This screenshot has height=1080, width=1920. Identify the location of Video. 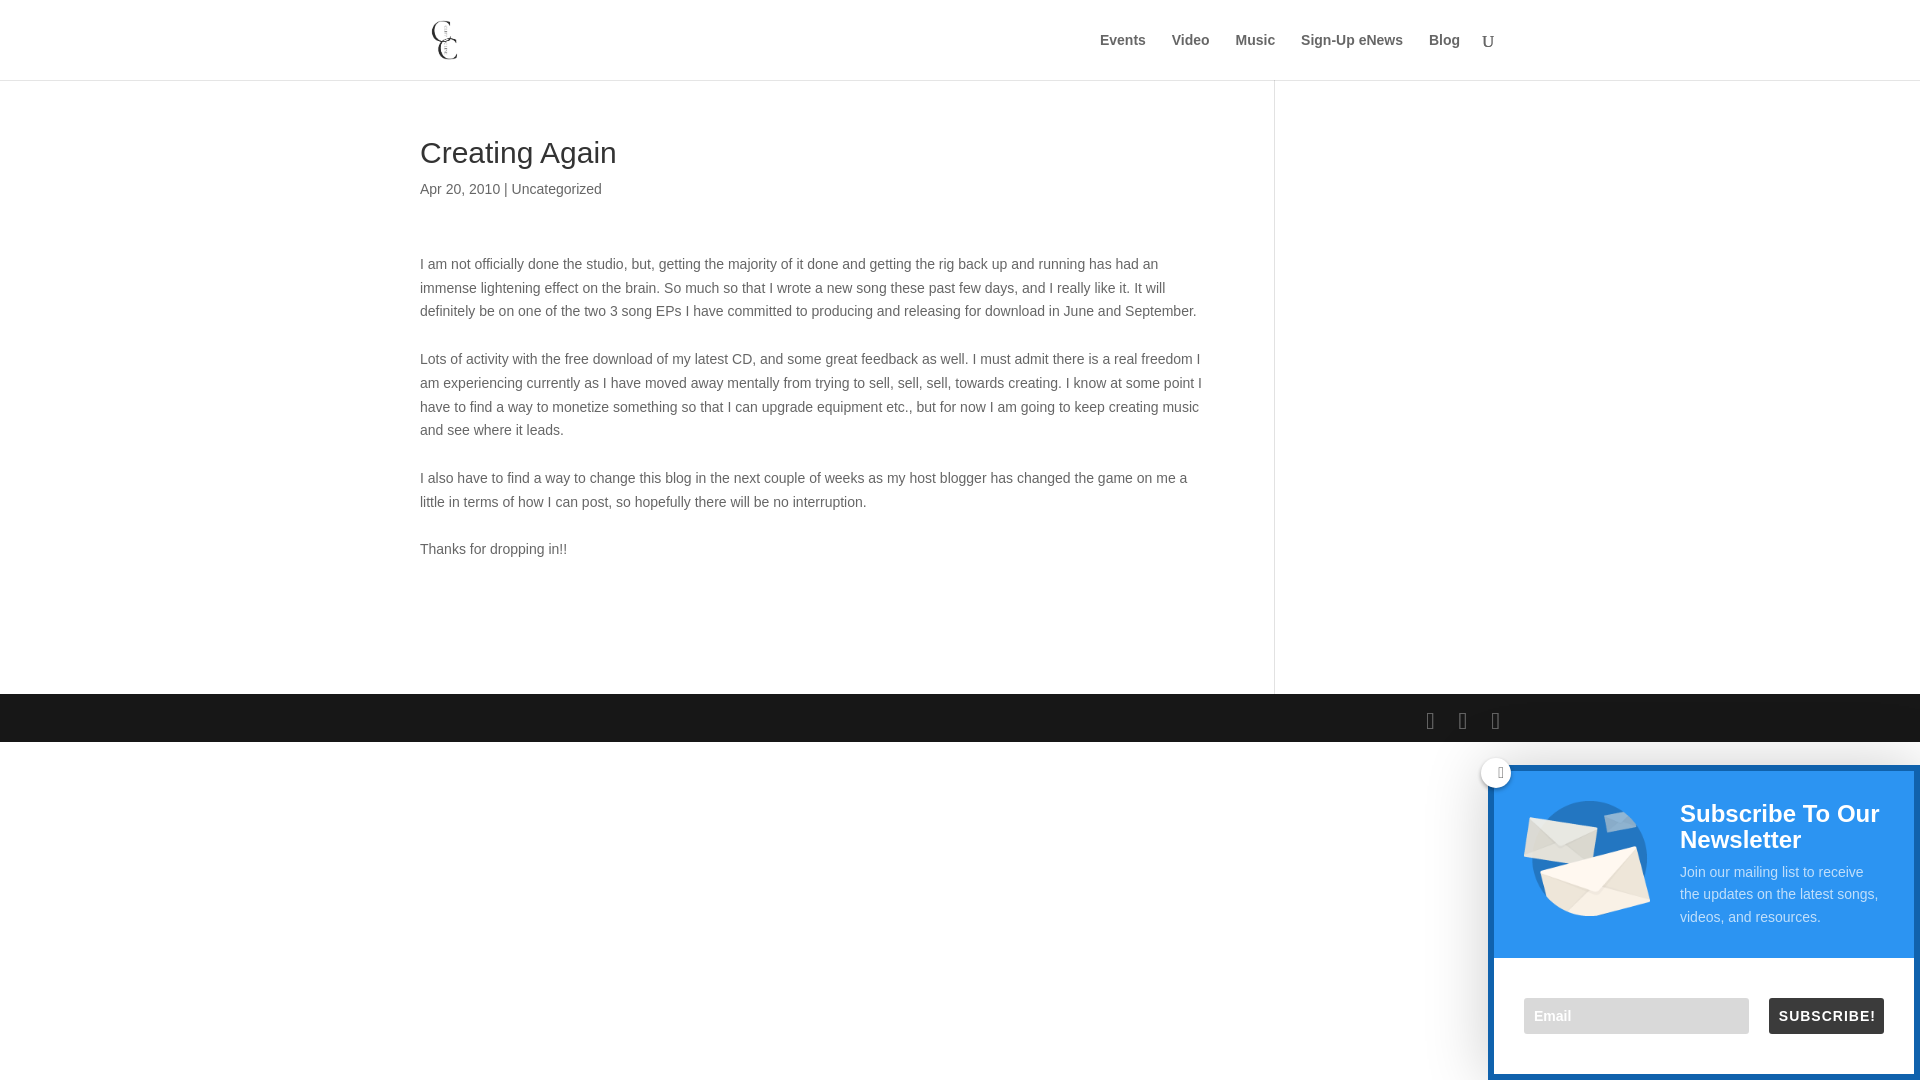
(1190, 56).